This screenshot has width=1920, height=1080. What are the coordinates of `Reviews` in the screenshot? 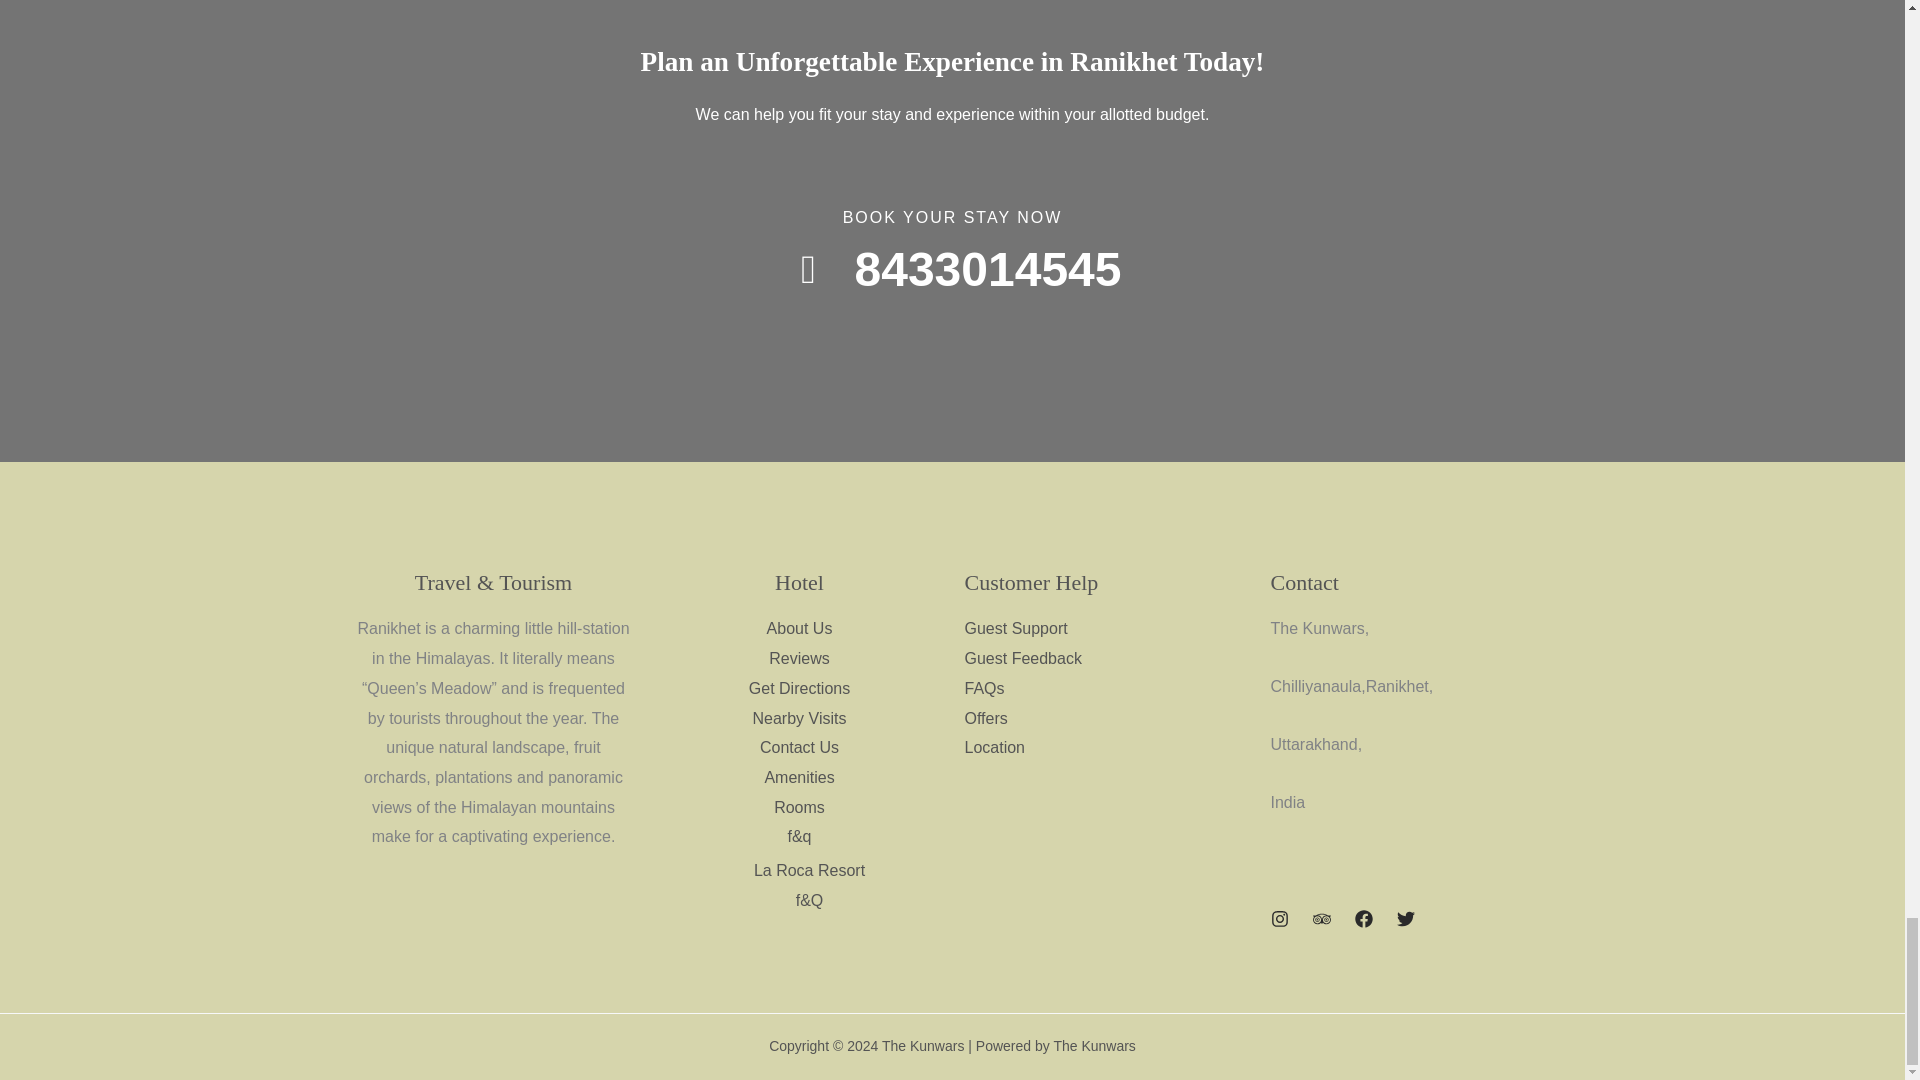 It's located at (799, 658).